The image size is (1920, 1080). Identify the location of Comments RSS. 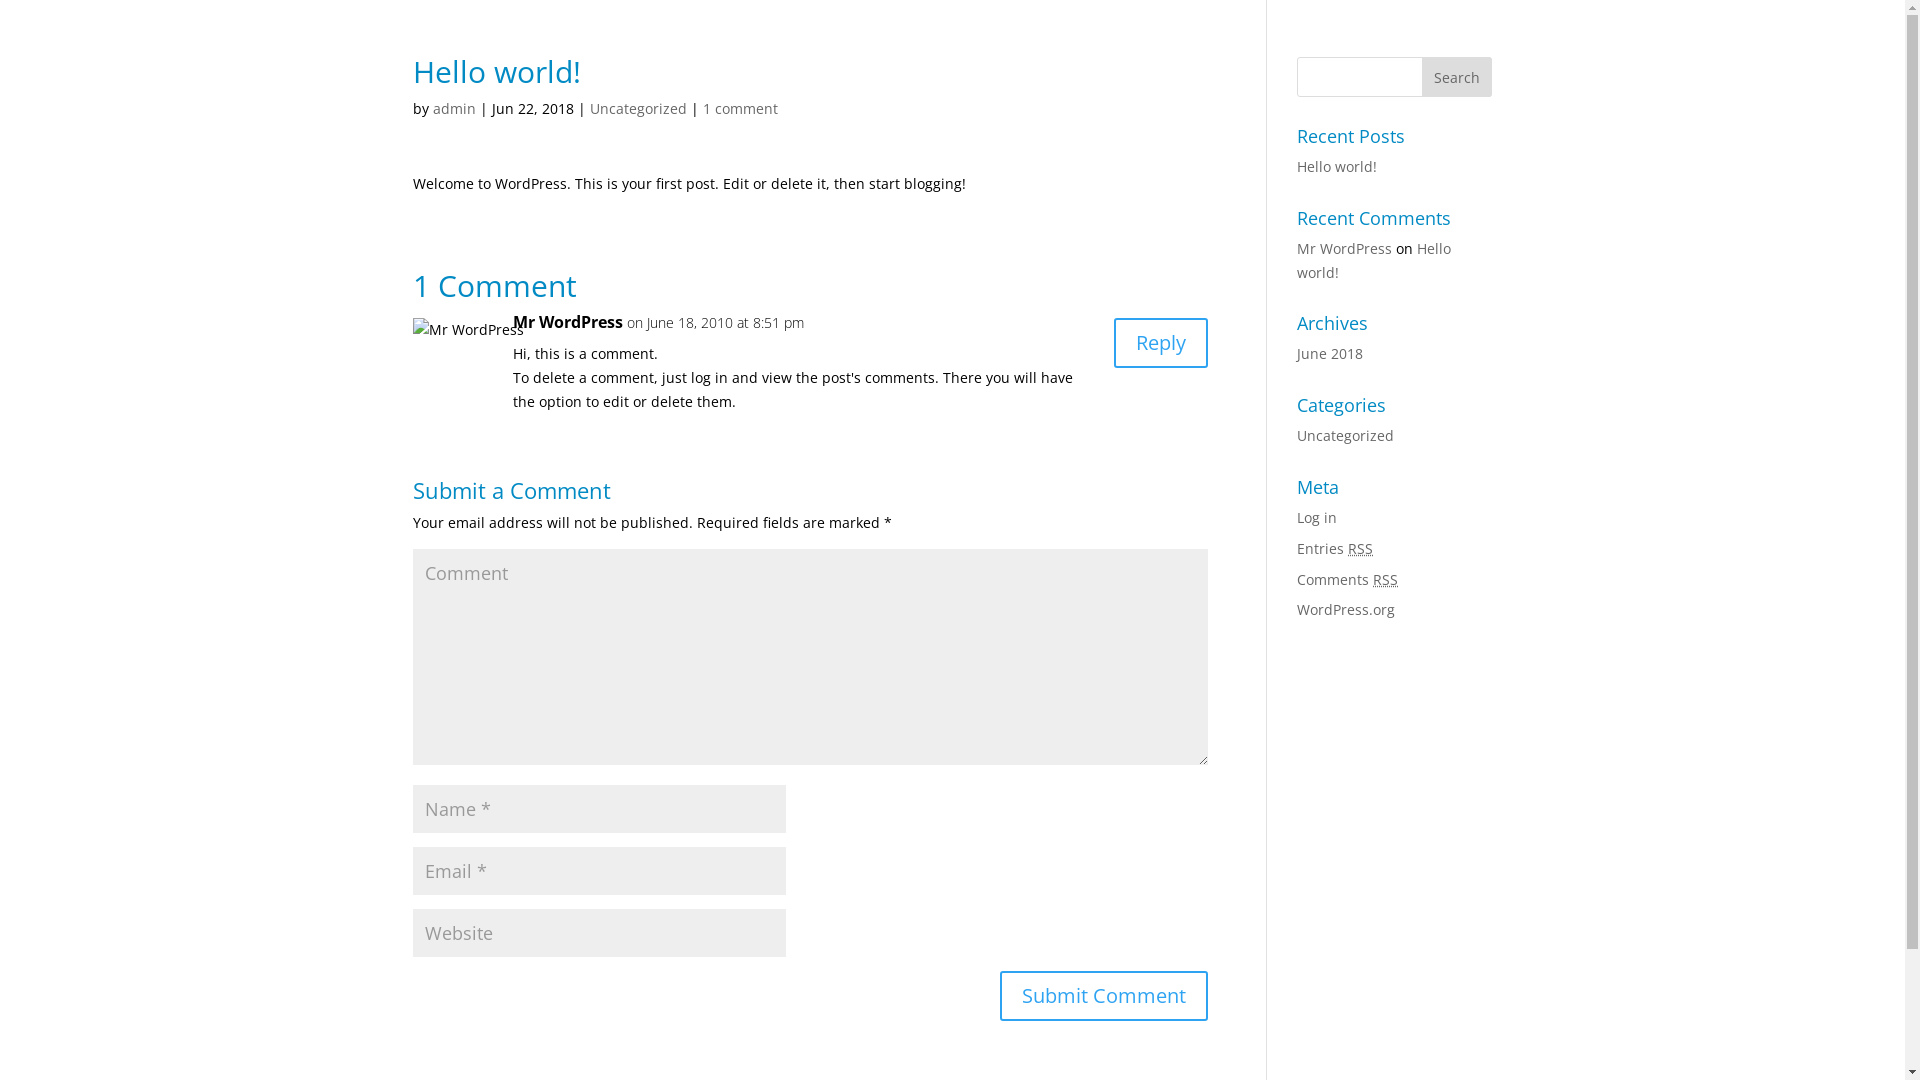
(1348, 580).